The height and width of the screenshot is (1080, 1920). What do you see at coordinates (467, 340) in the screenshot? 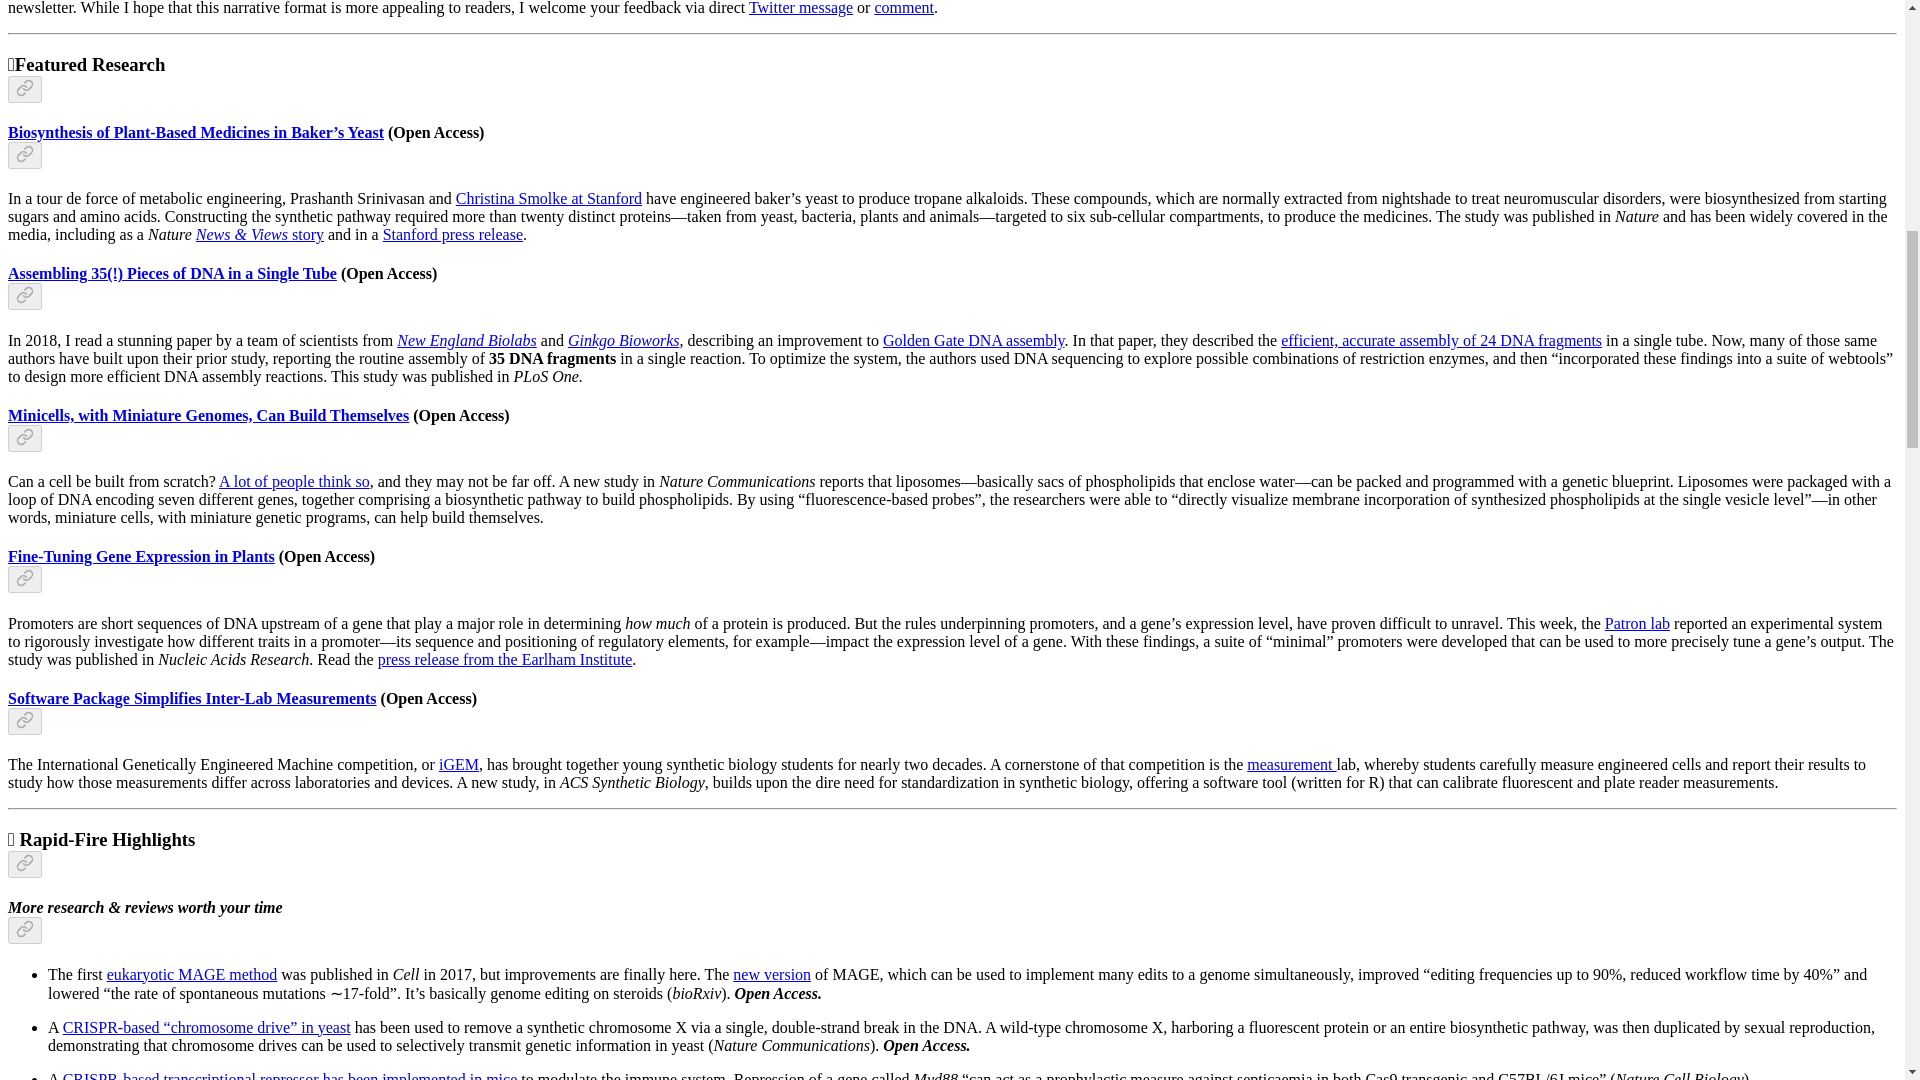
I see `New England Biolabs` at bounding box center [467, 340].